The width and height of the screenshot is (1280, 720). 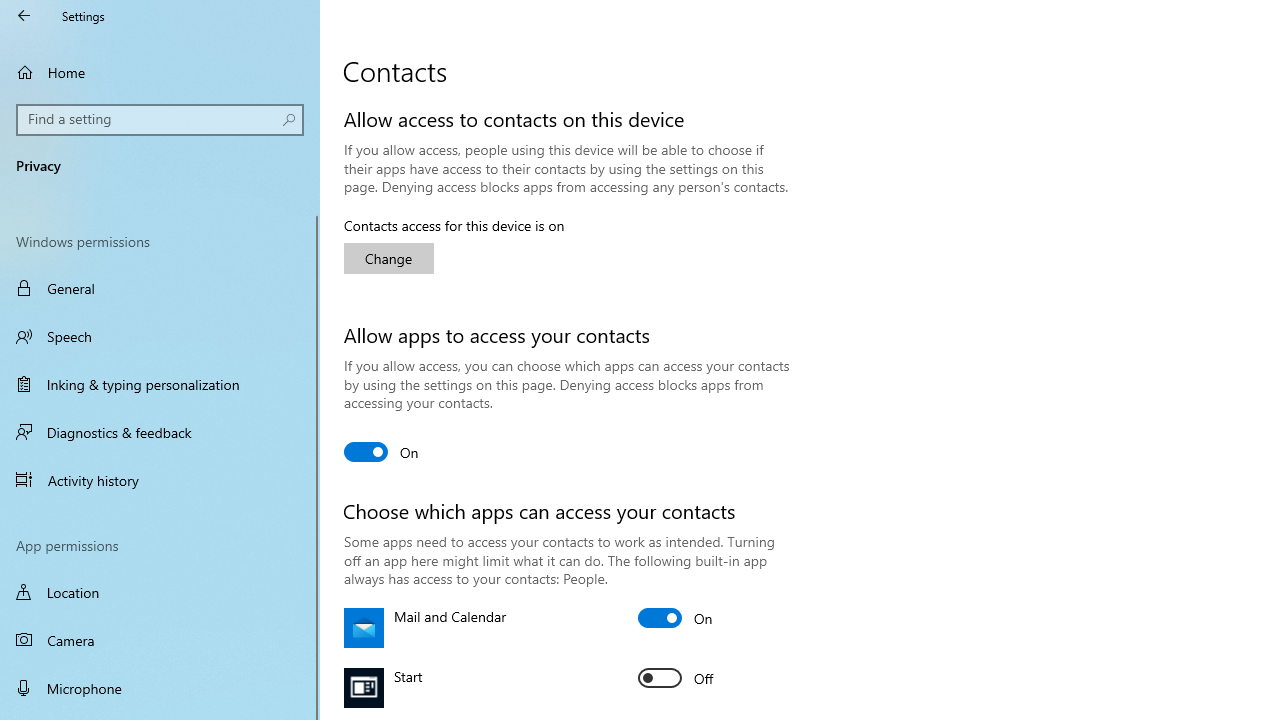 What do you see at coordinates (160, 288) in the screenshot?
I see `General` at bounding box center [160, 288].